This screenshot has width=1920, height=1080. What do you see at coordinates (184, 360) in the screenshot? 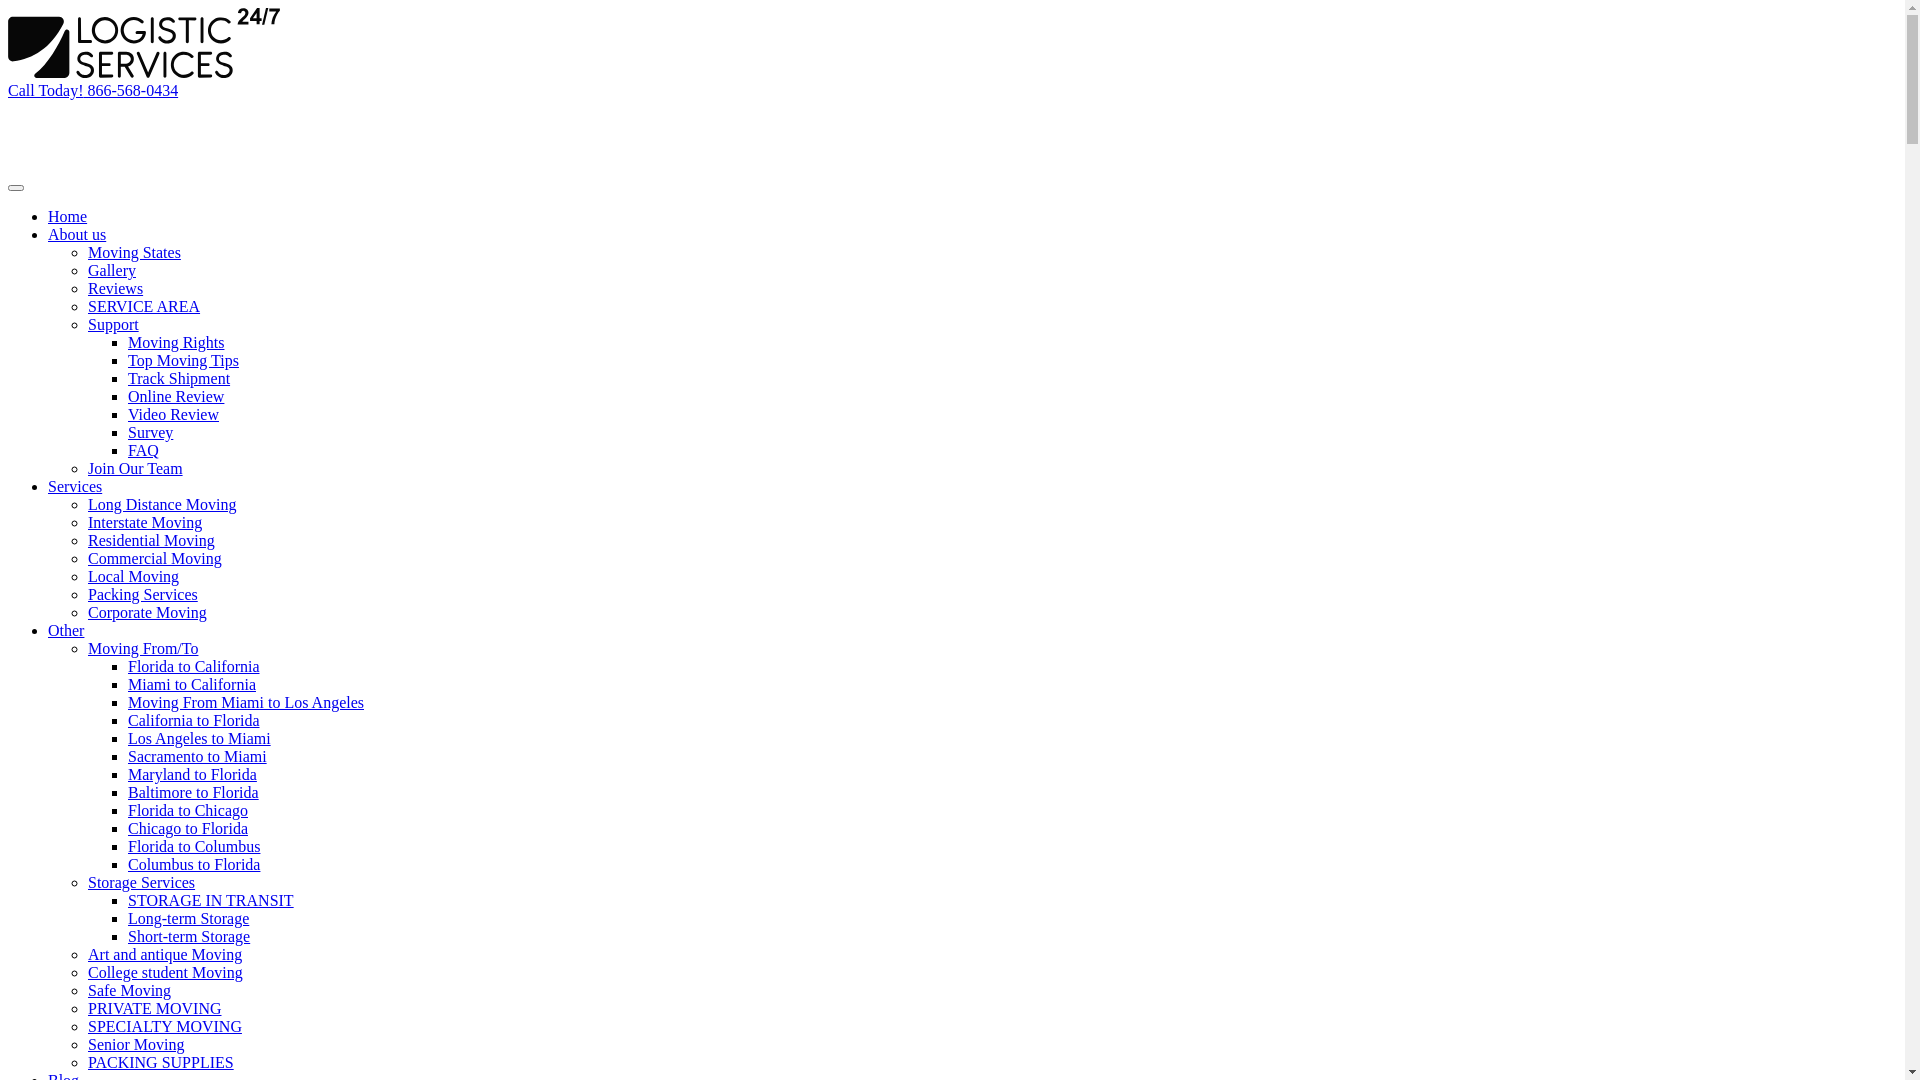
I see `Top Moving Tips` at bounding box center [184, 360].